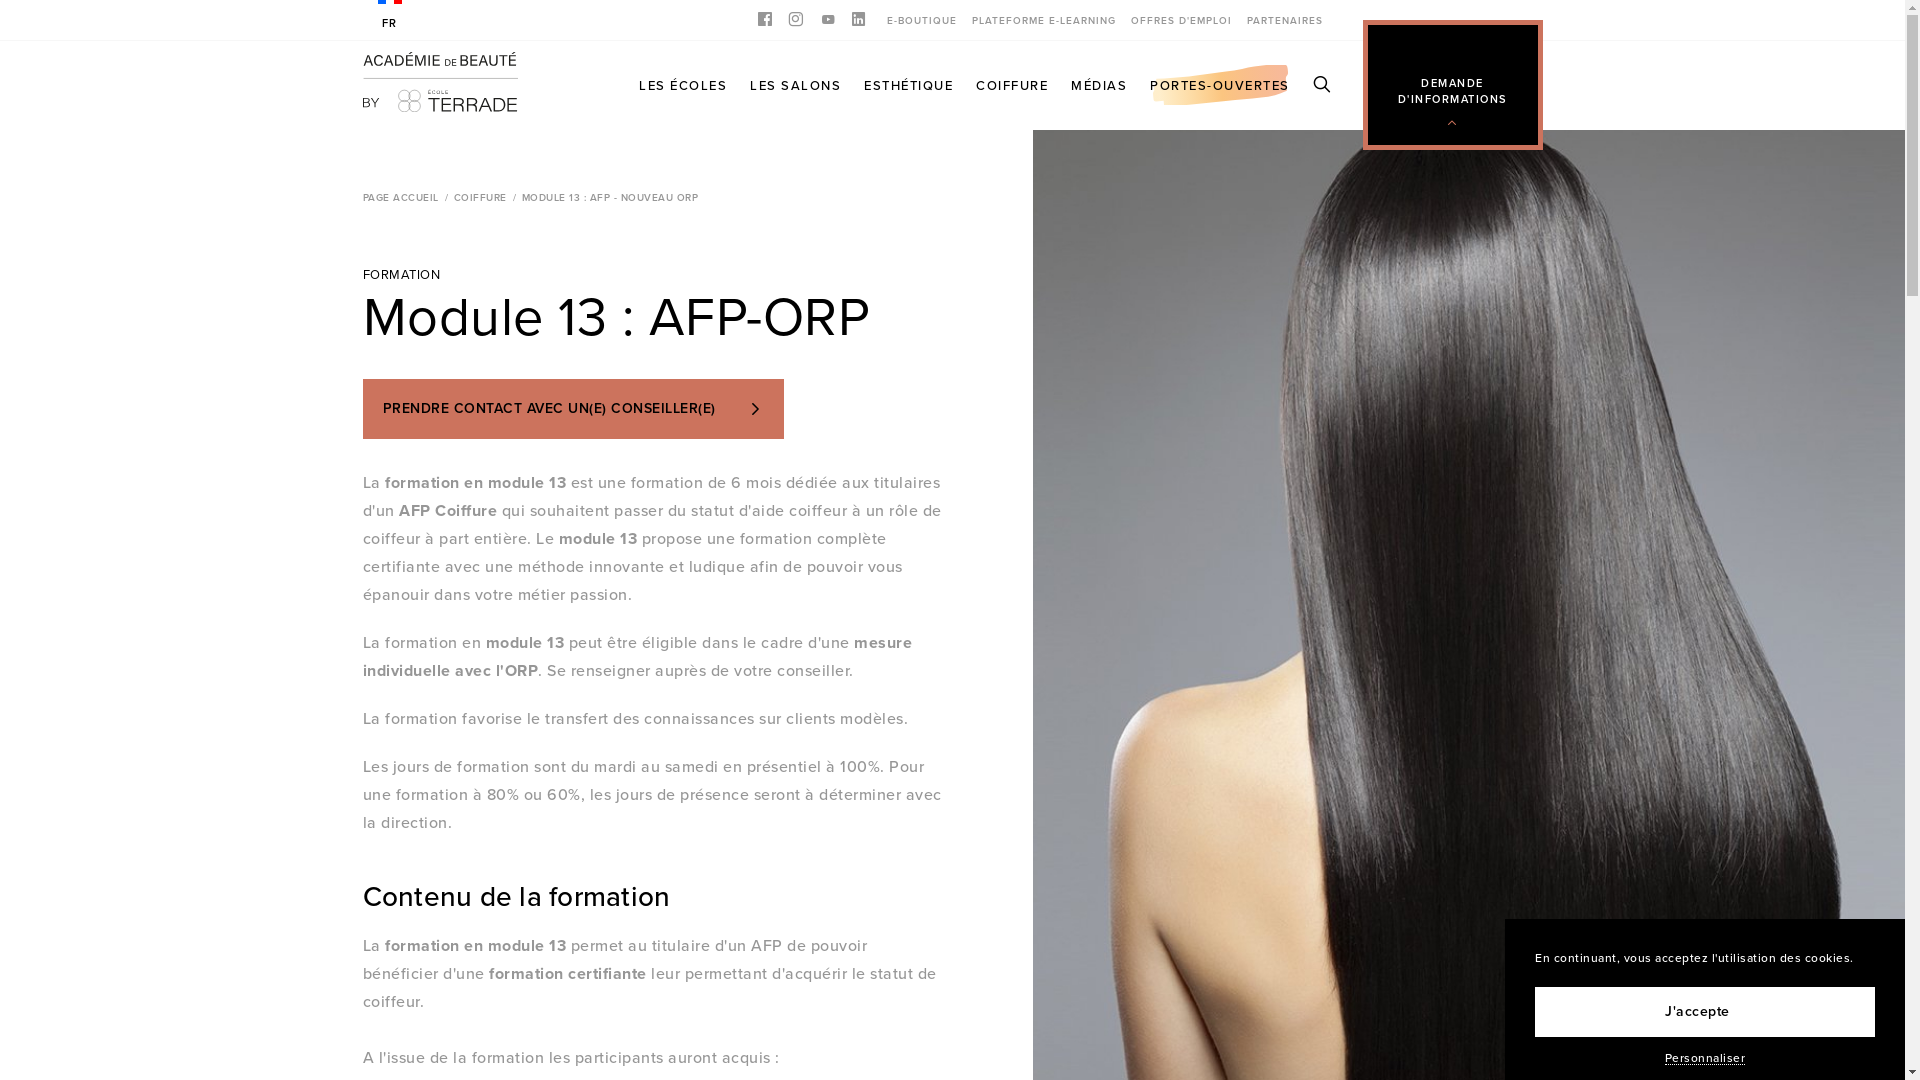 The image size is (1920, 1080). I want to click on COIFFURE, so click(480, 198).